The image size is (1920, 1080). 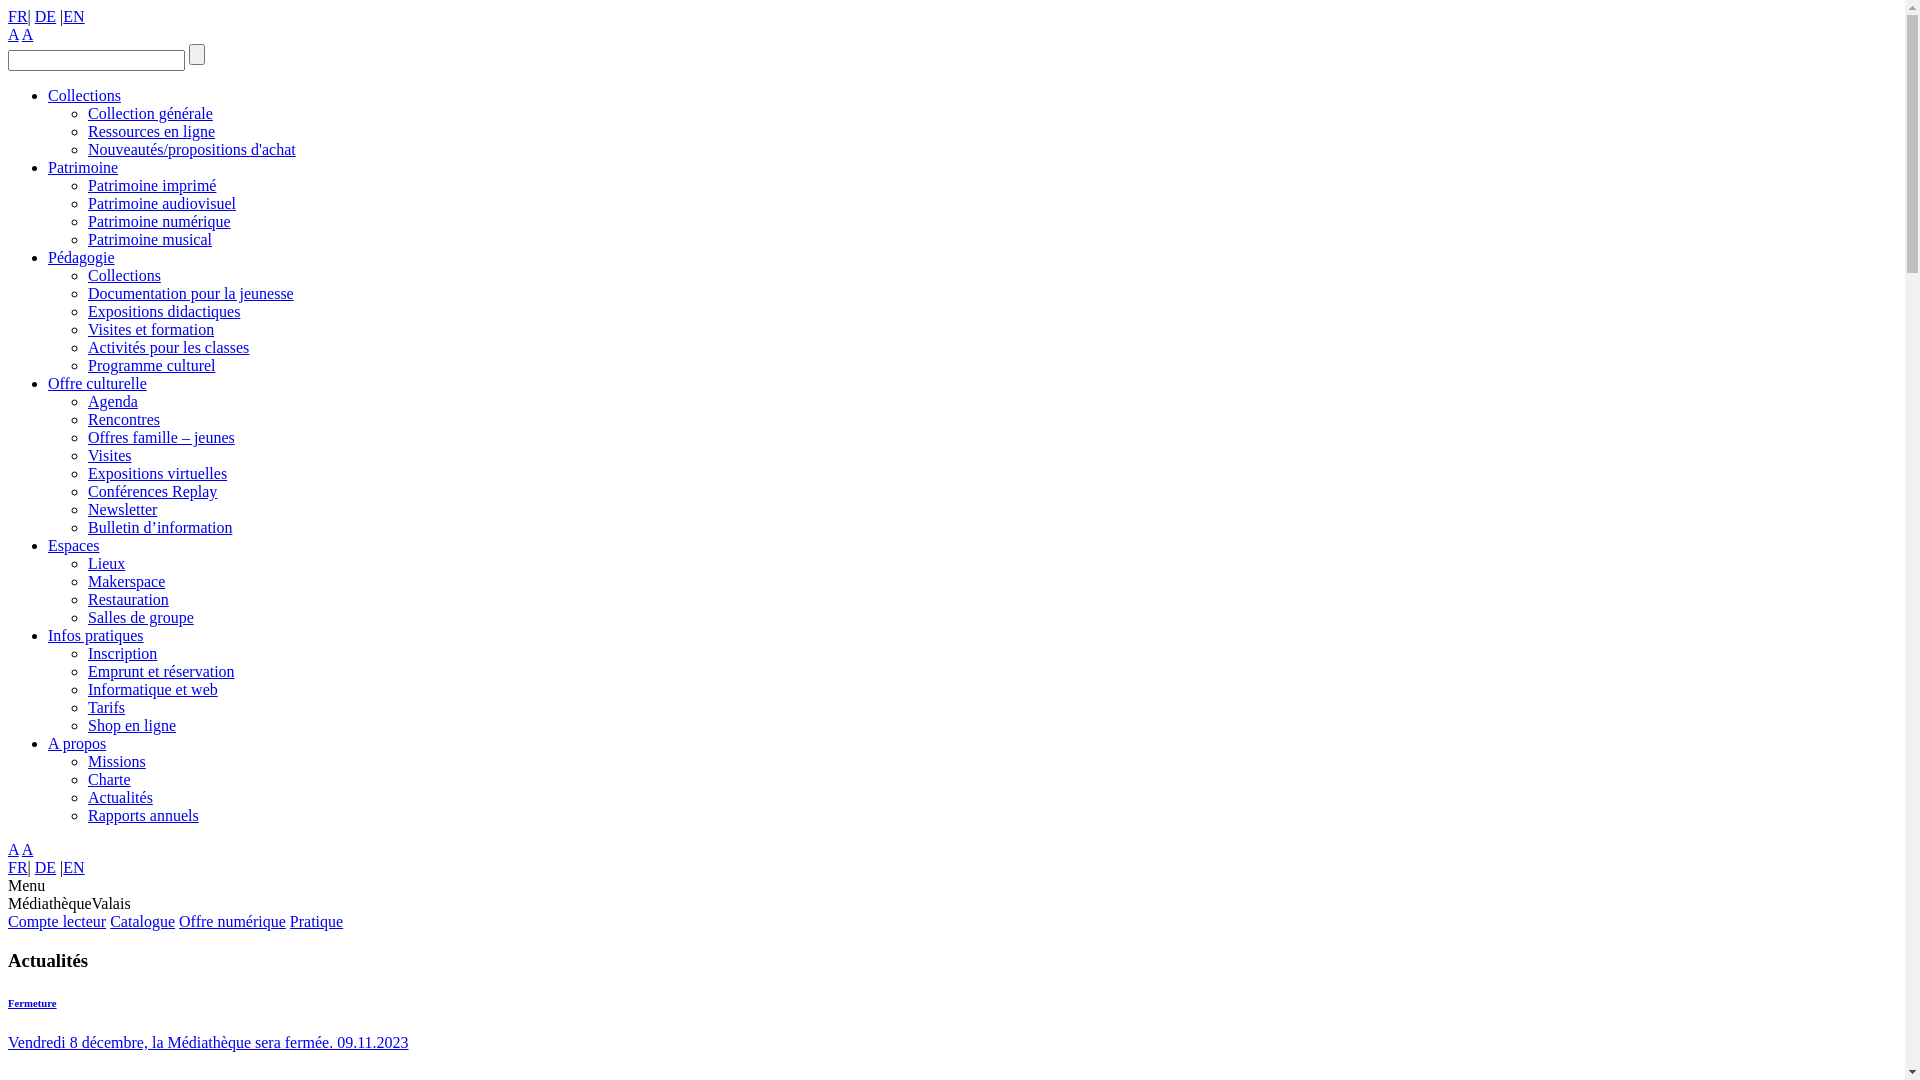 I want to click on Agenda, so click(x=113, y=402).